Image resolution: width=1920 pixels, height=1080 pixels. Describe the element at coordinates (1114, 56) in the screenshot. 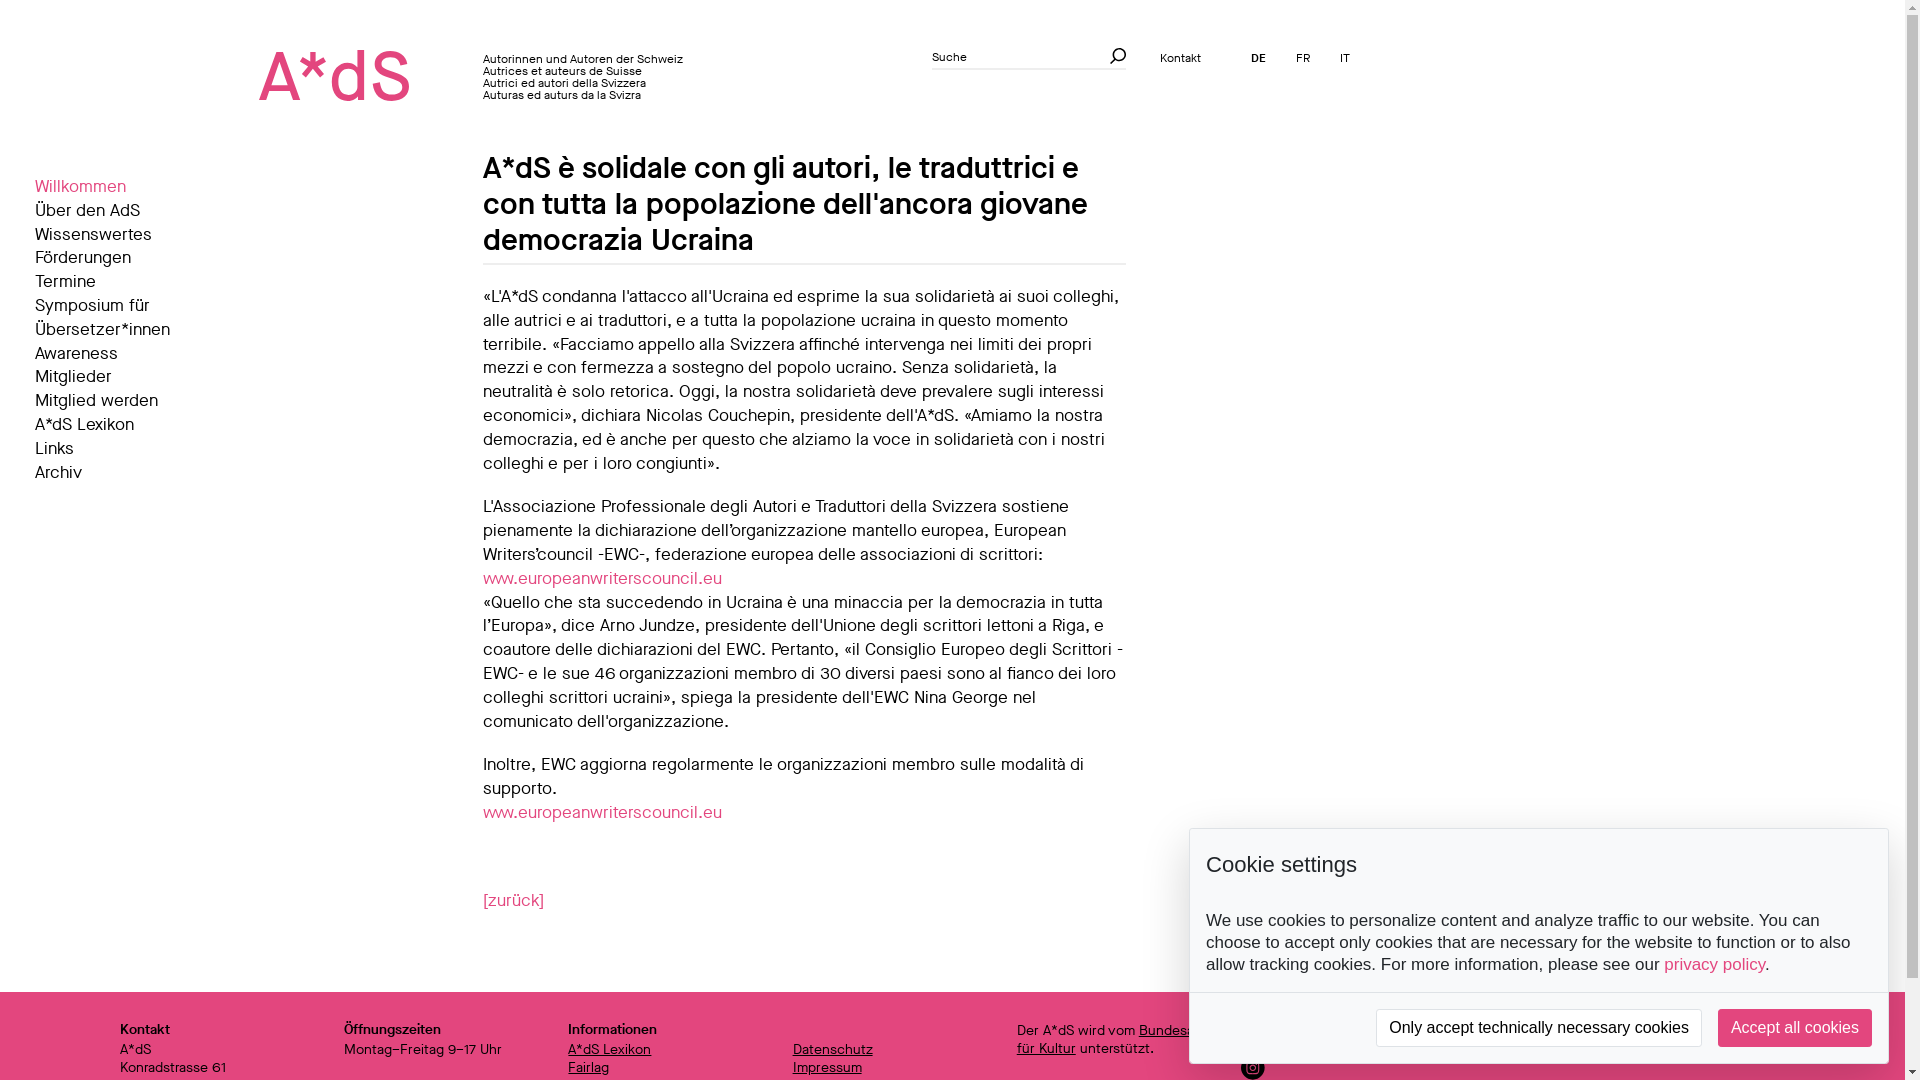

I see `Suche` at that location.